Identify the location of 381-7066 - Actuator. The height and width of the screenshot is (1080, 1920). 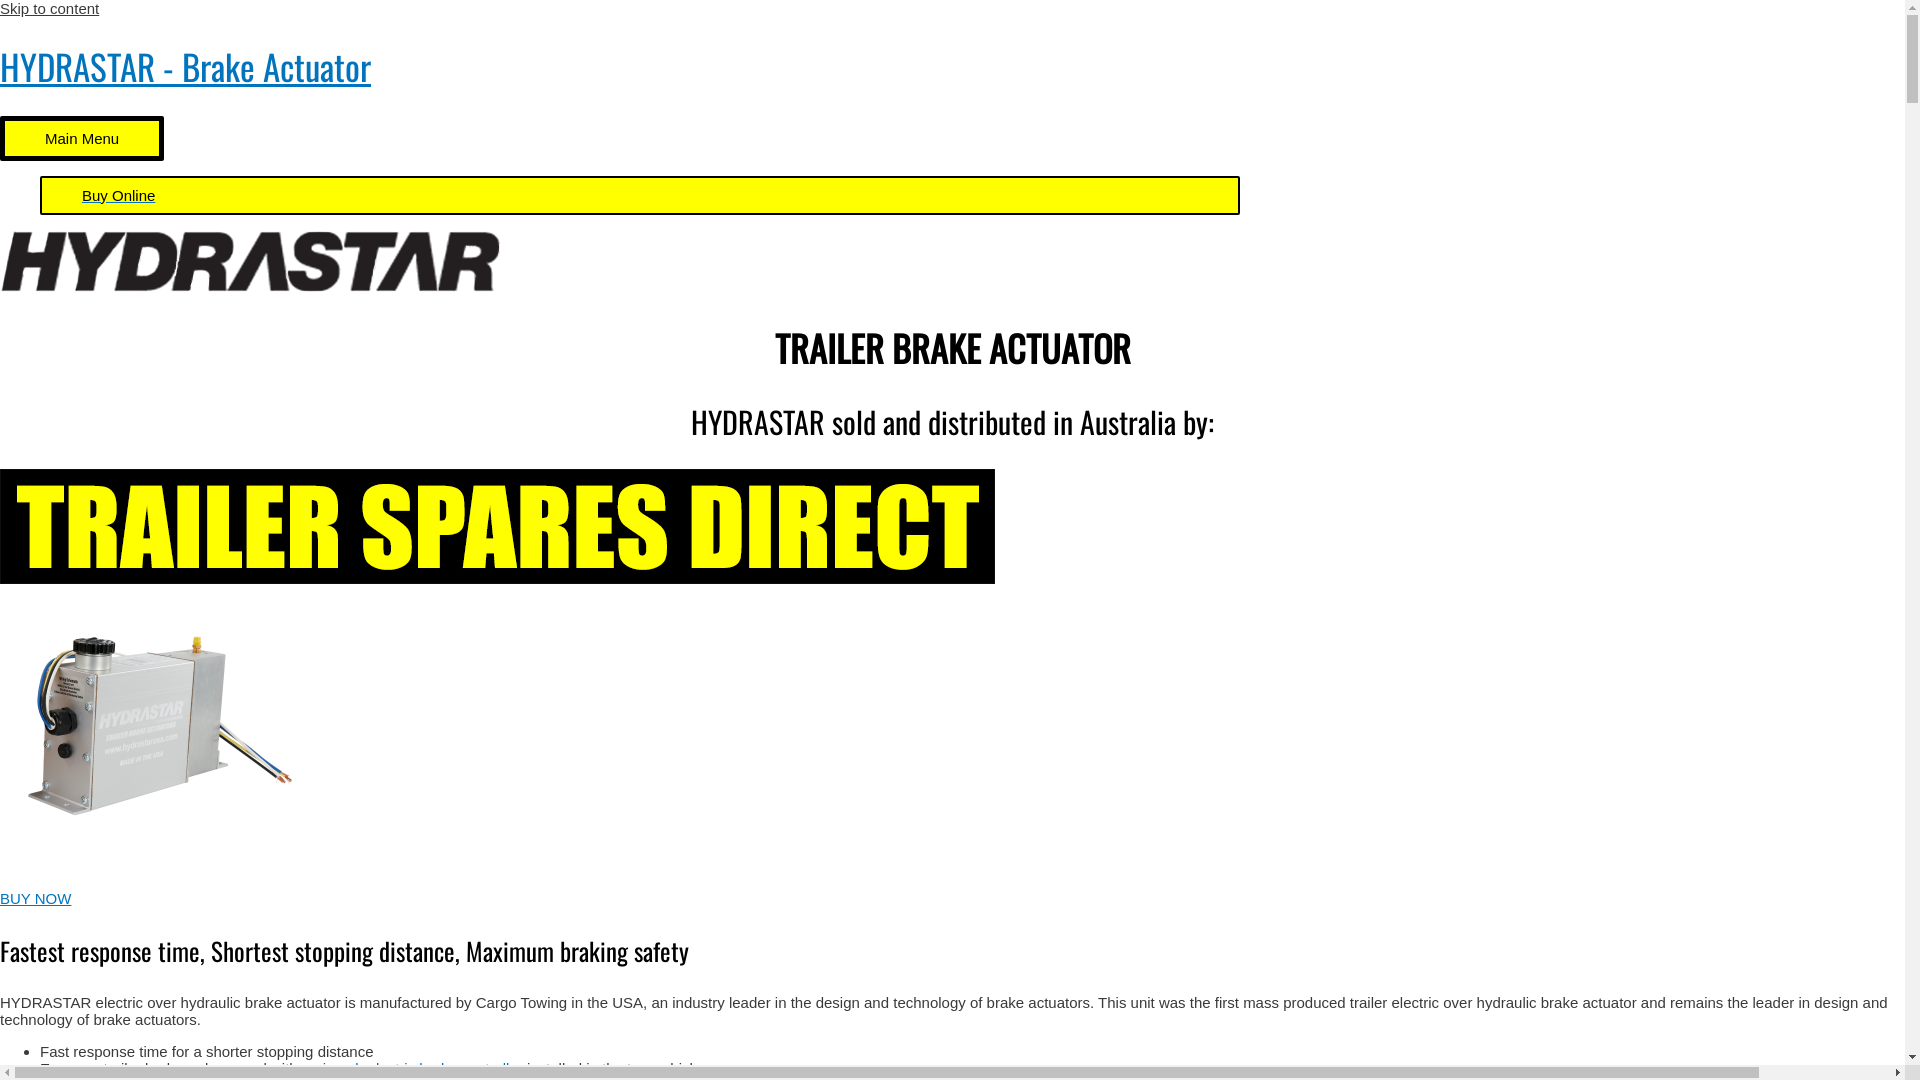
(150, 737).